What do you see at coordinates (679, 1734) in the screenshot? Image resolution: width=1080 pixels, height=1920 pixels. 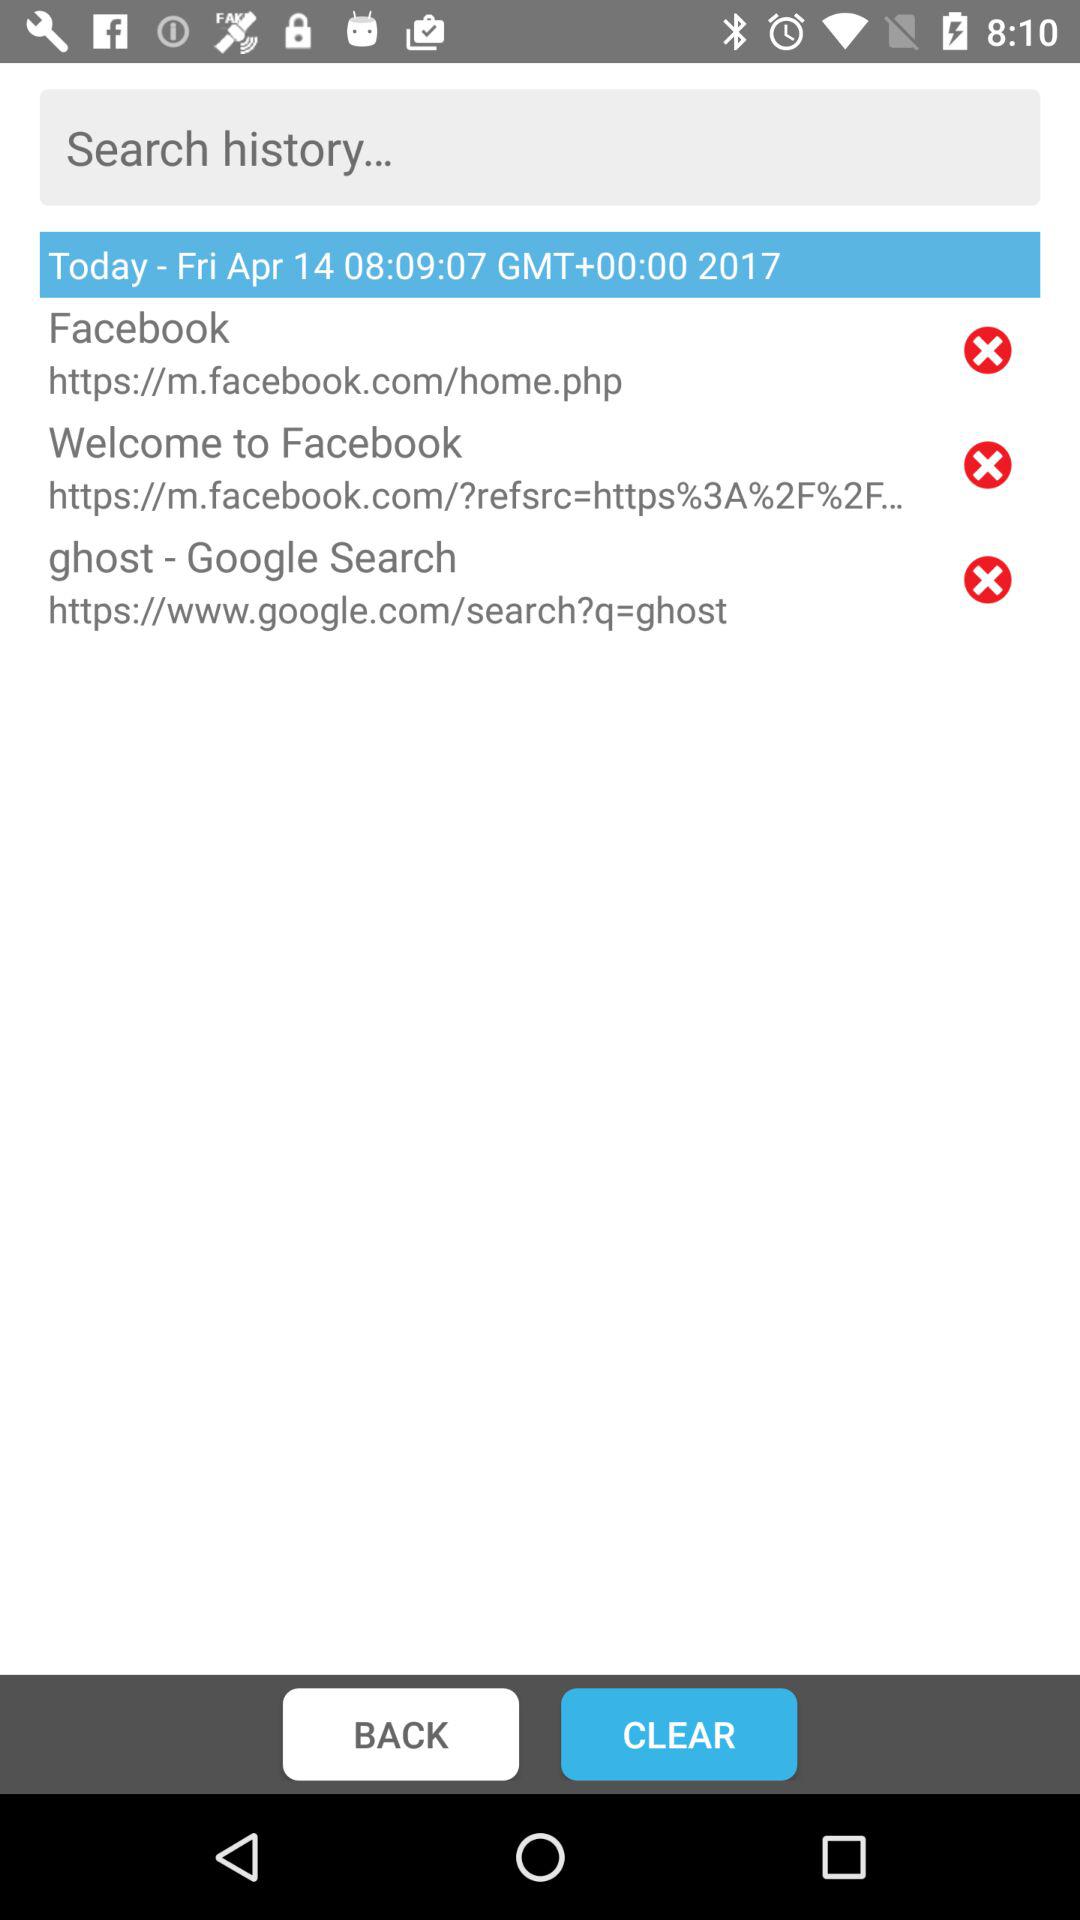 I see `tap clear` at bounding box center [679, 1734].